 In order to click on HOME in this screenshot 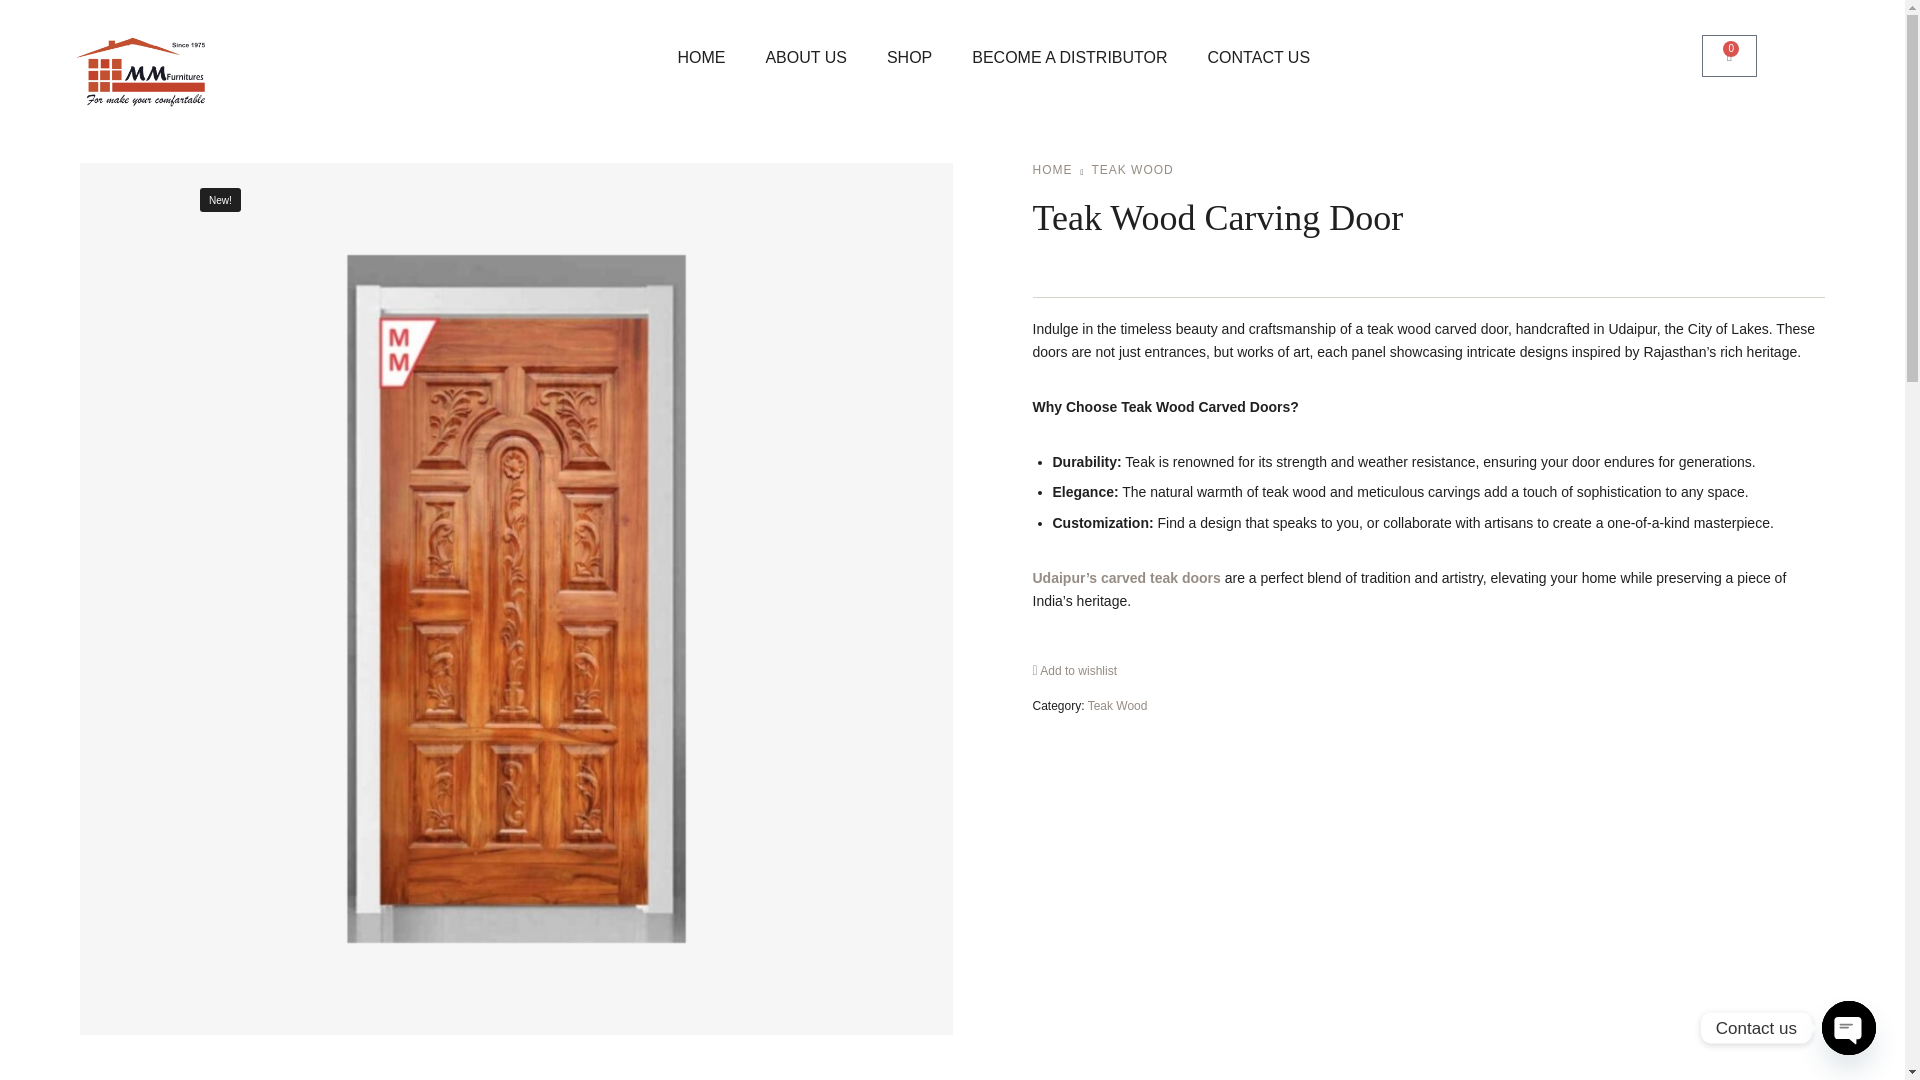, I will do `click(1052, 170)`.